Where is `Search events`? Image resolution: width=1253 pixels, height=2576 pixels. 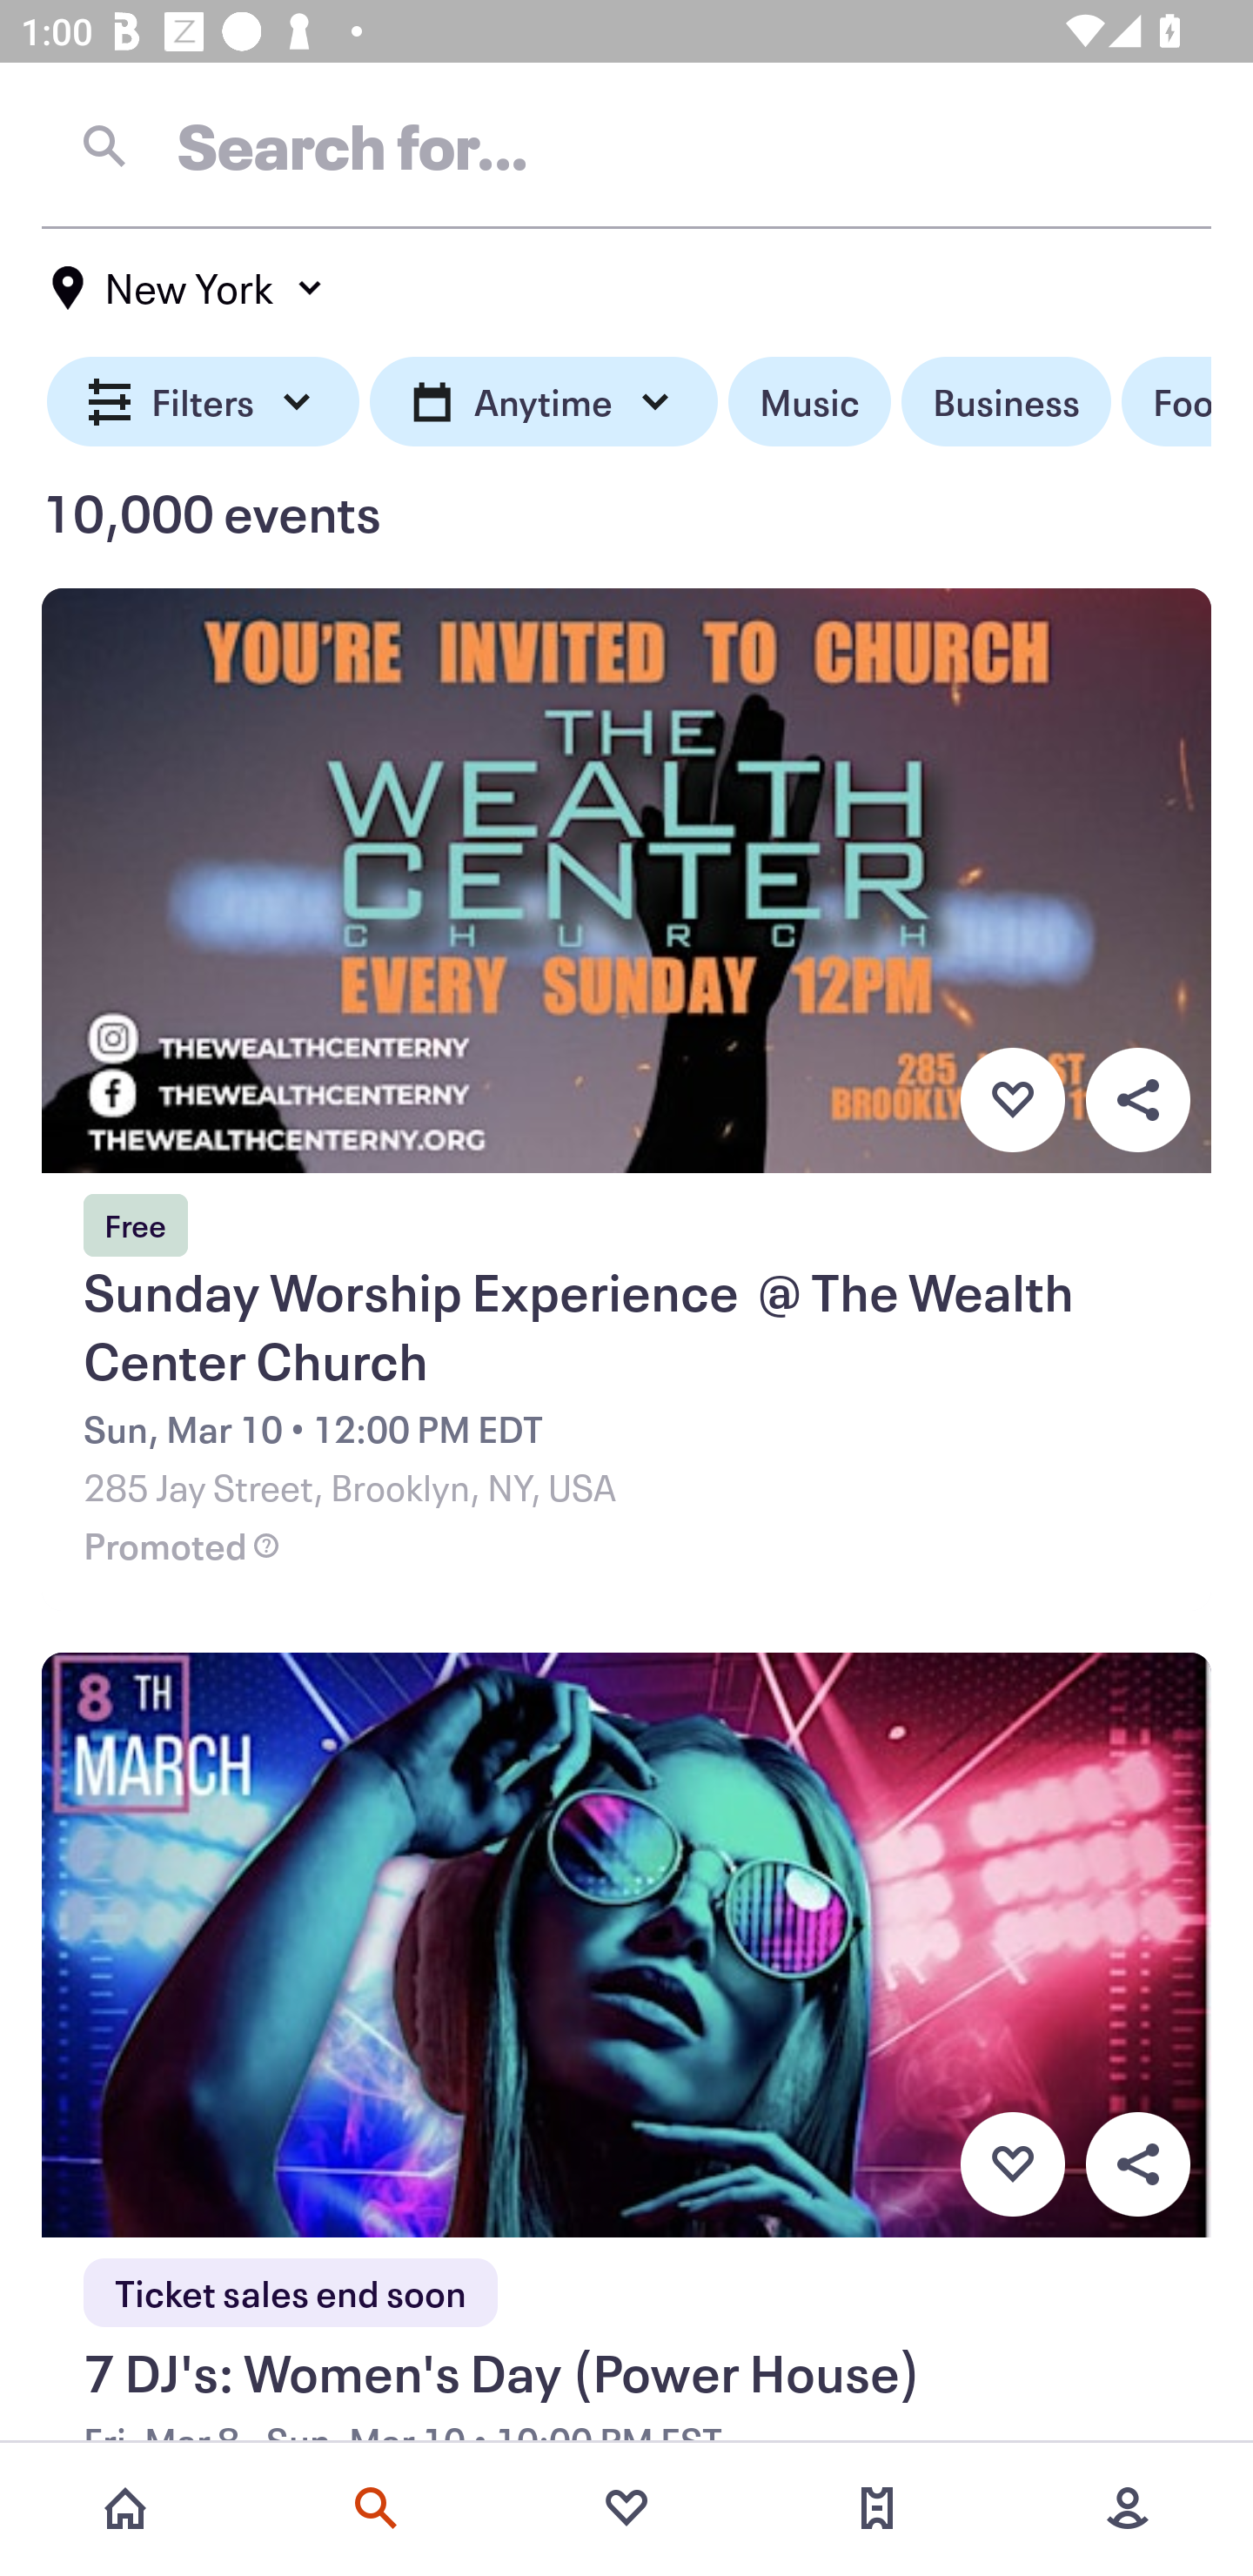 Search events is located at coordinates (376, 2508).